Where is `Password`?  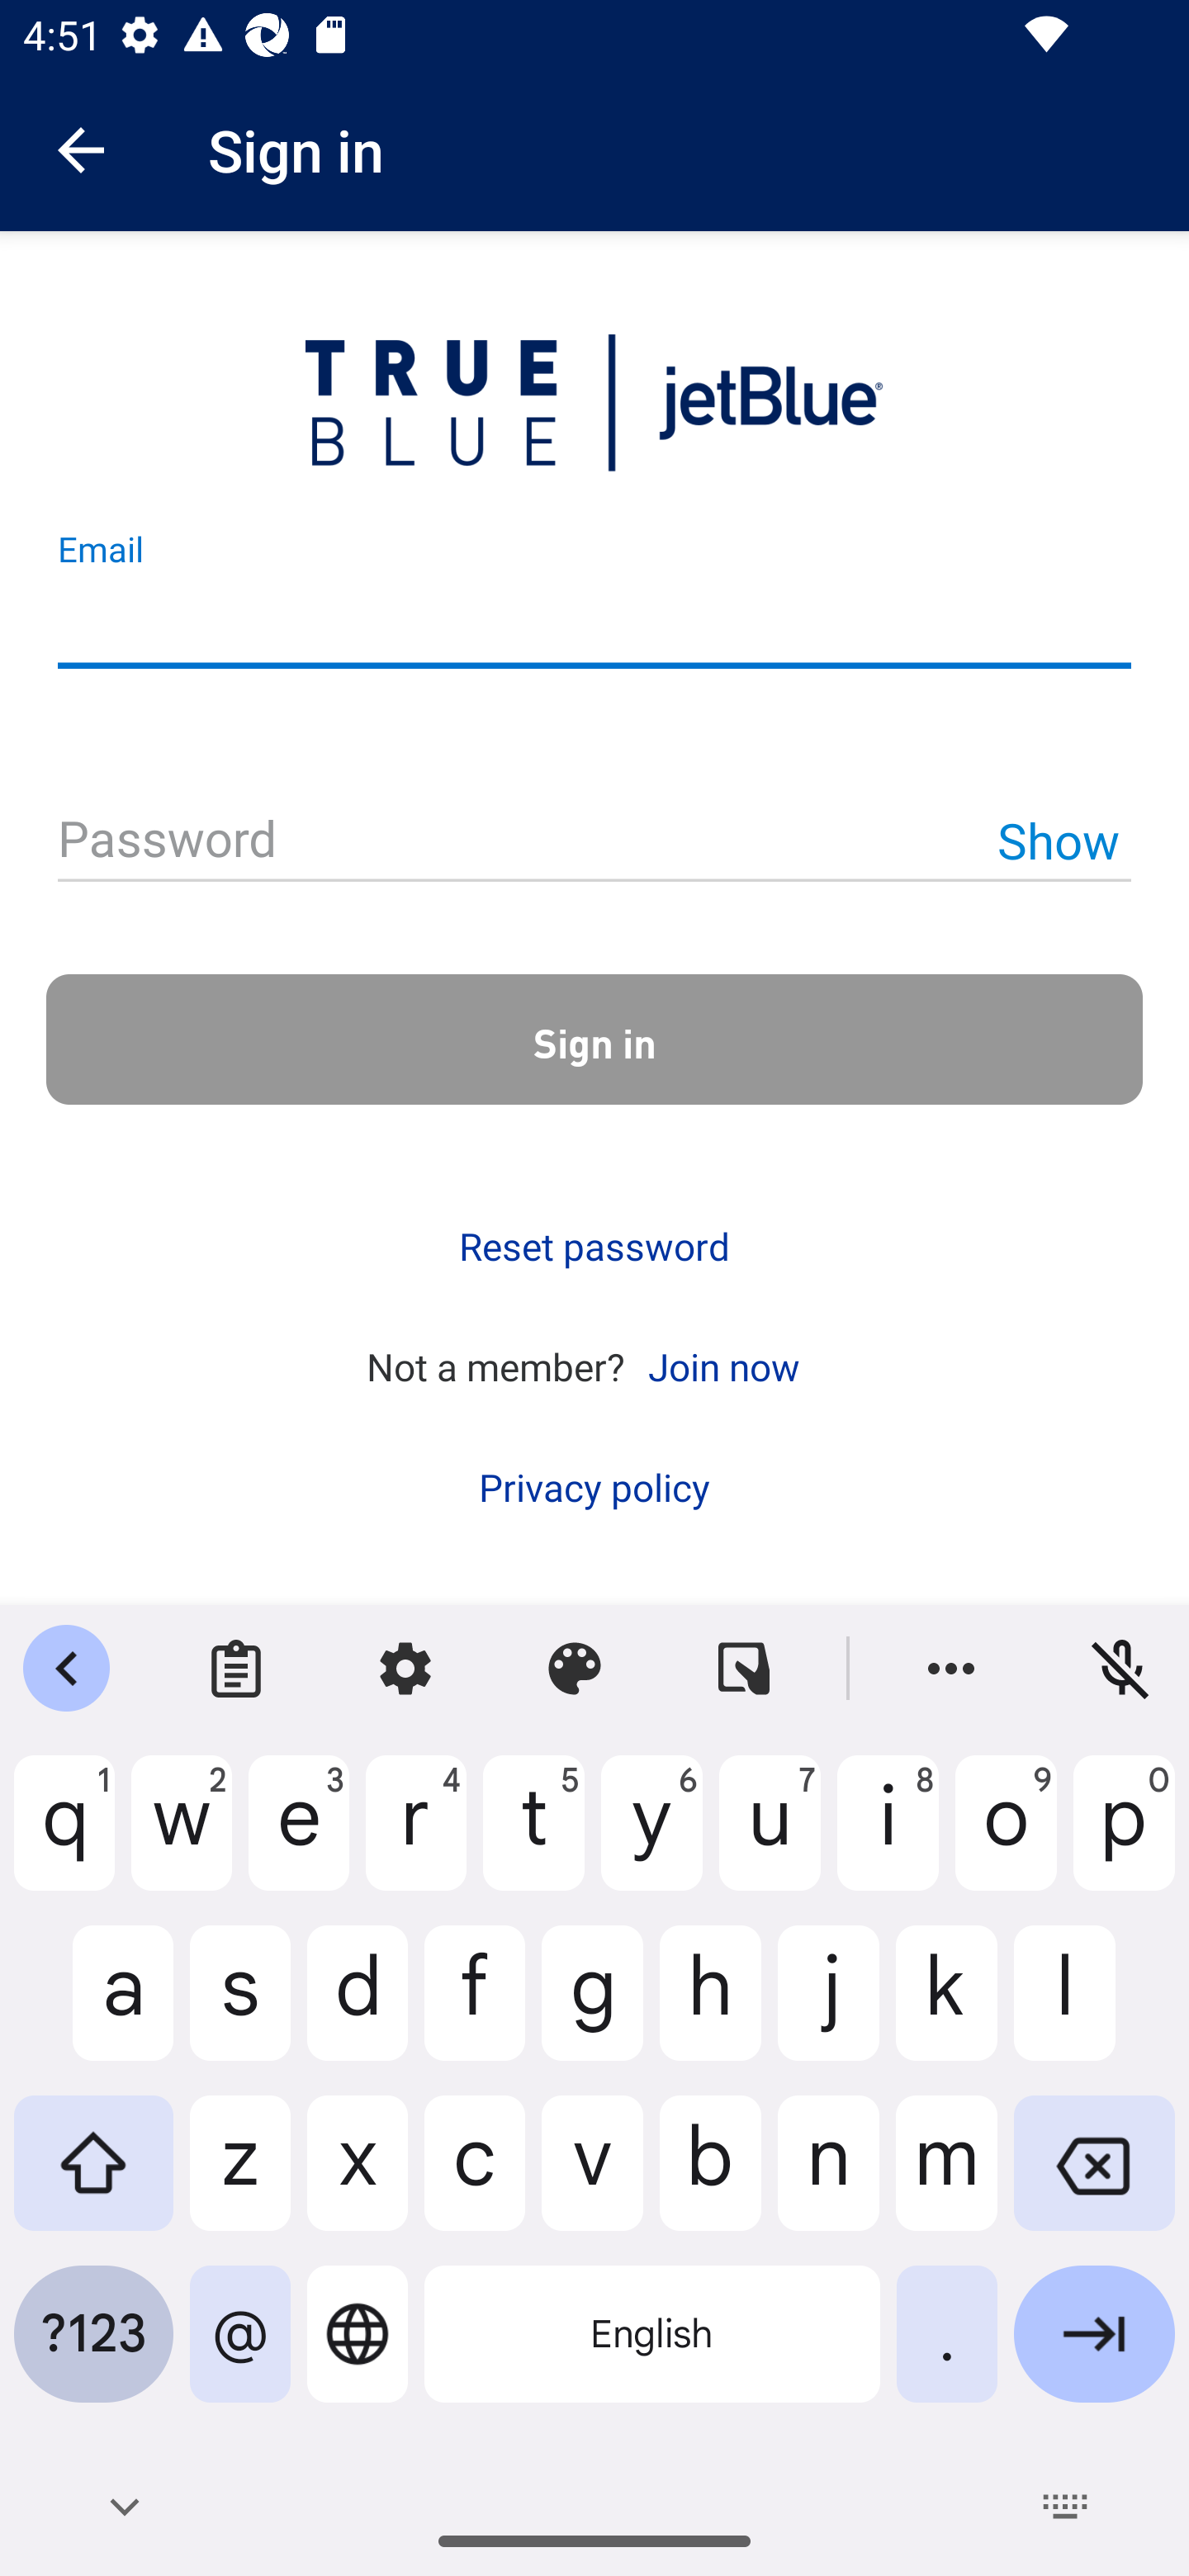 Password is located at coordinates (594, 841).